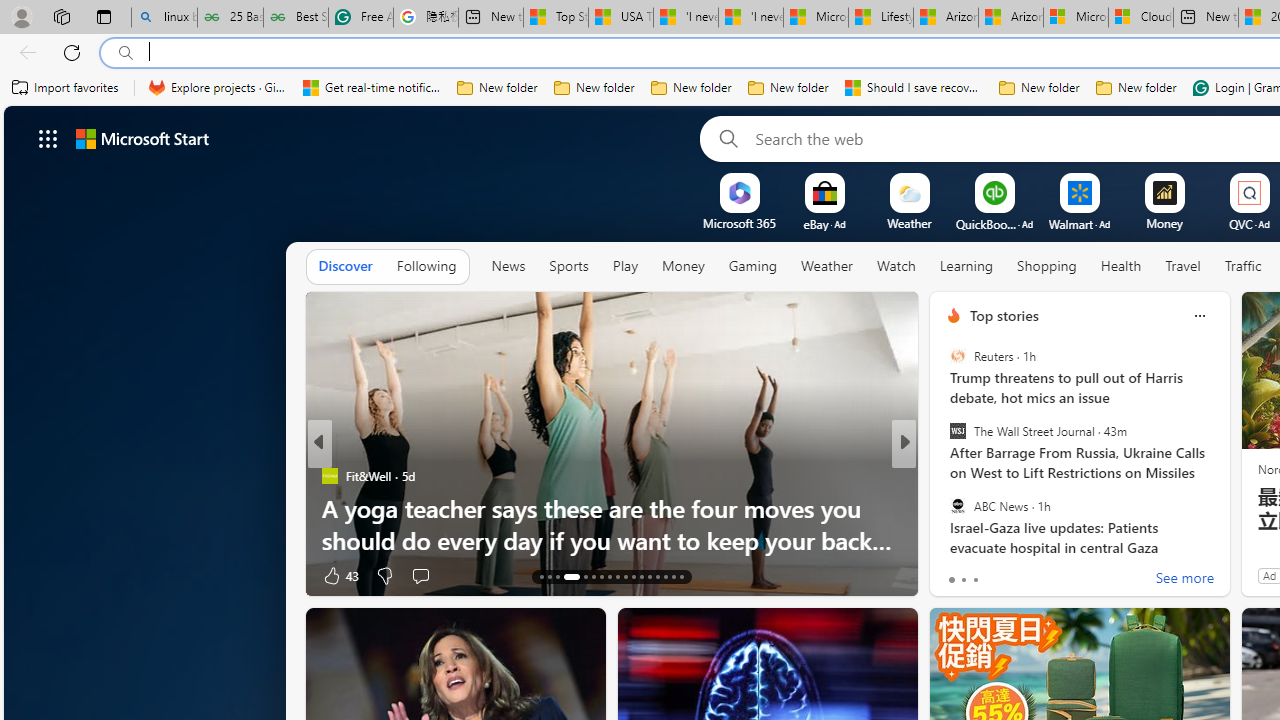  What do you see at coordinates (944, 476) in the screenshot?
I see `Kobocents` at bounding box center [944, 476].